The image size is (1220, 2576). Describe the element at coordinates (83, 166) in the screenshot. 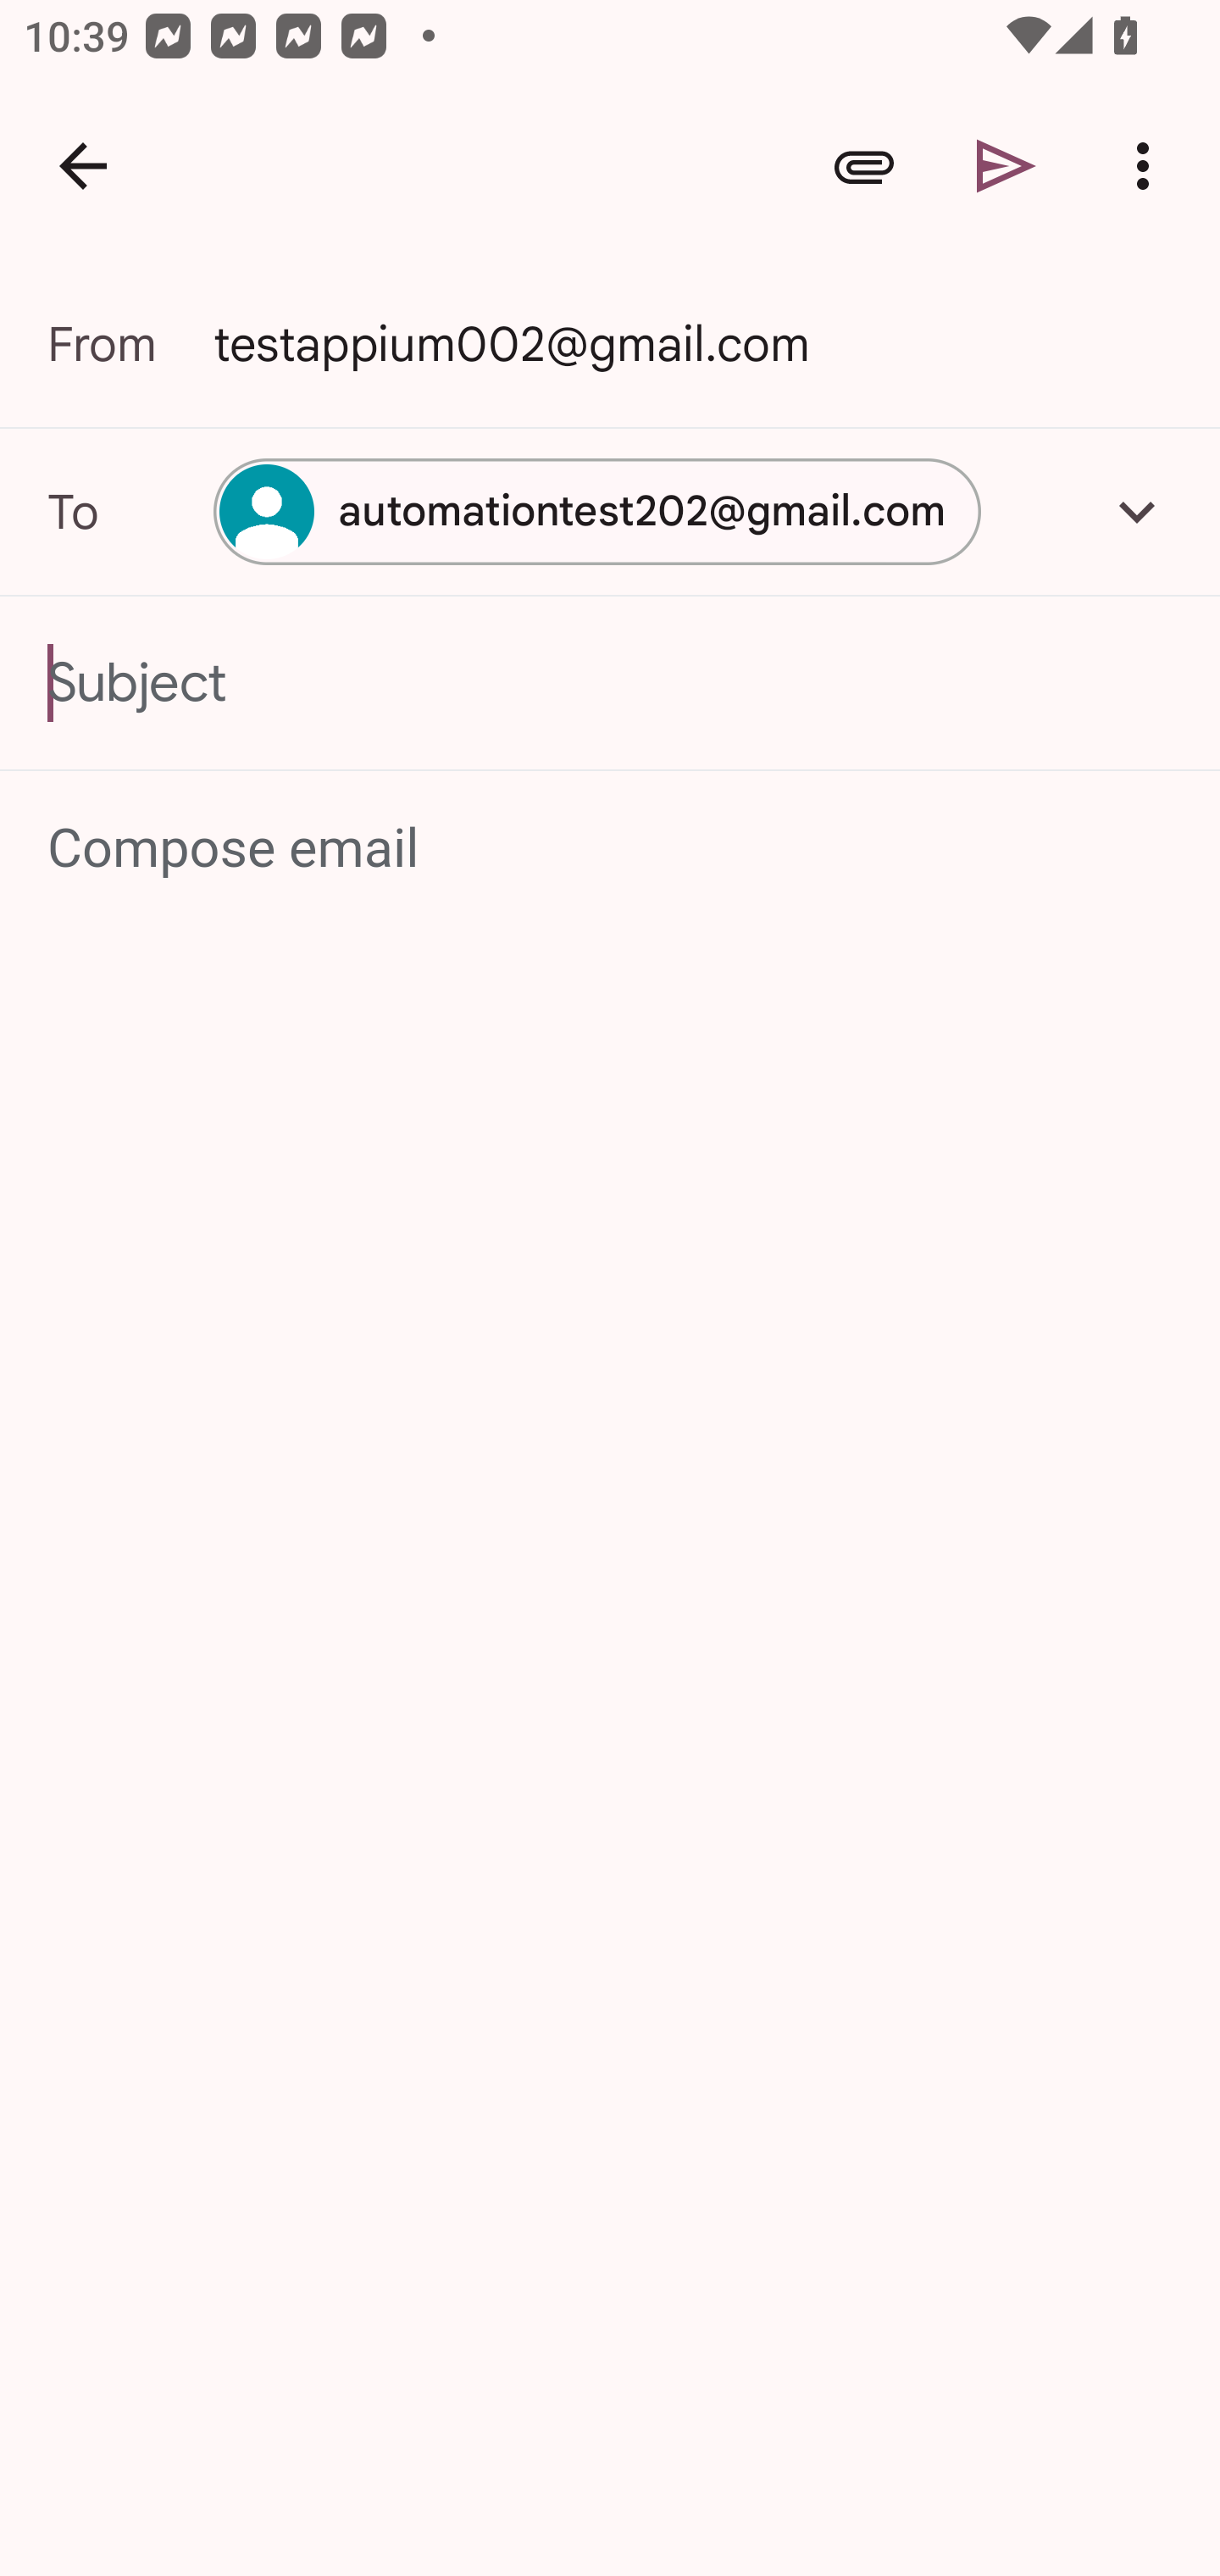

I see `Navigate up` at that location.